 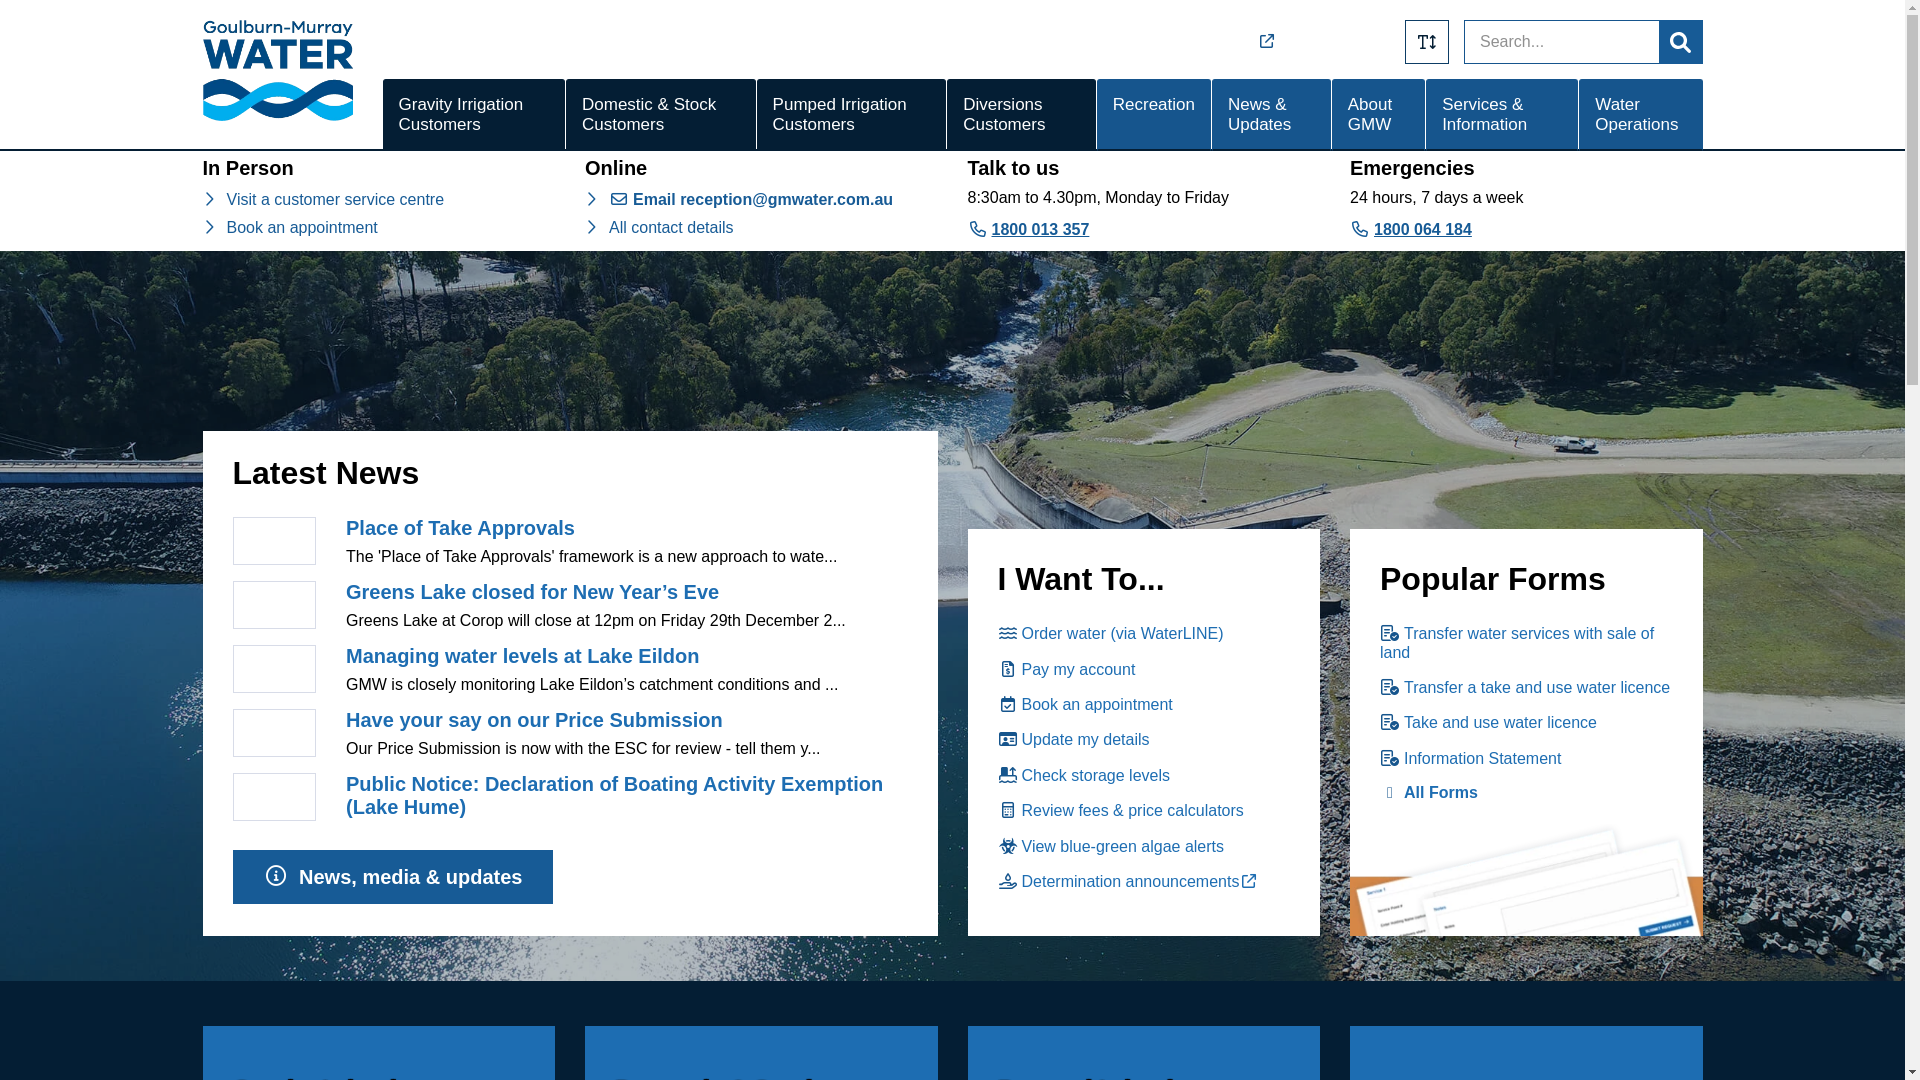 What do you see at coordinates (672, 228) in the screenshot?
I see `All contact details` at bounding box center [672, 228].